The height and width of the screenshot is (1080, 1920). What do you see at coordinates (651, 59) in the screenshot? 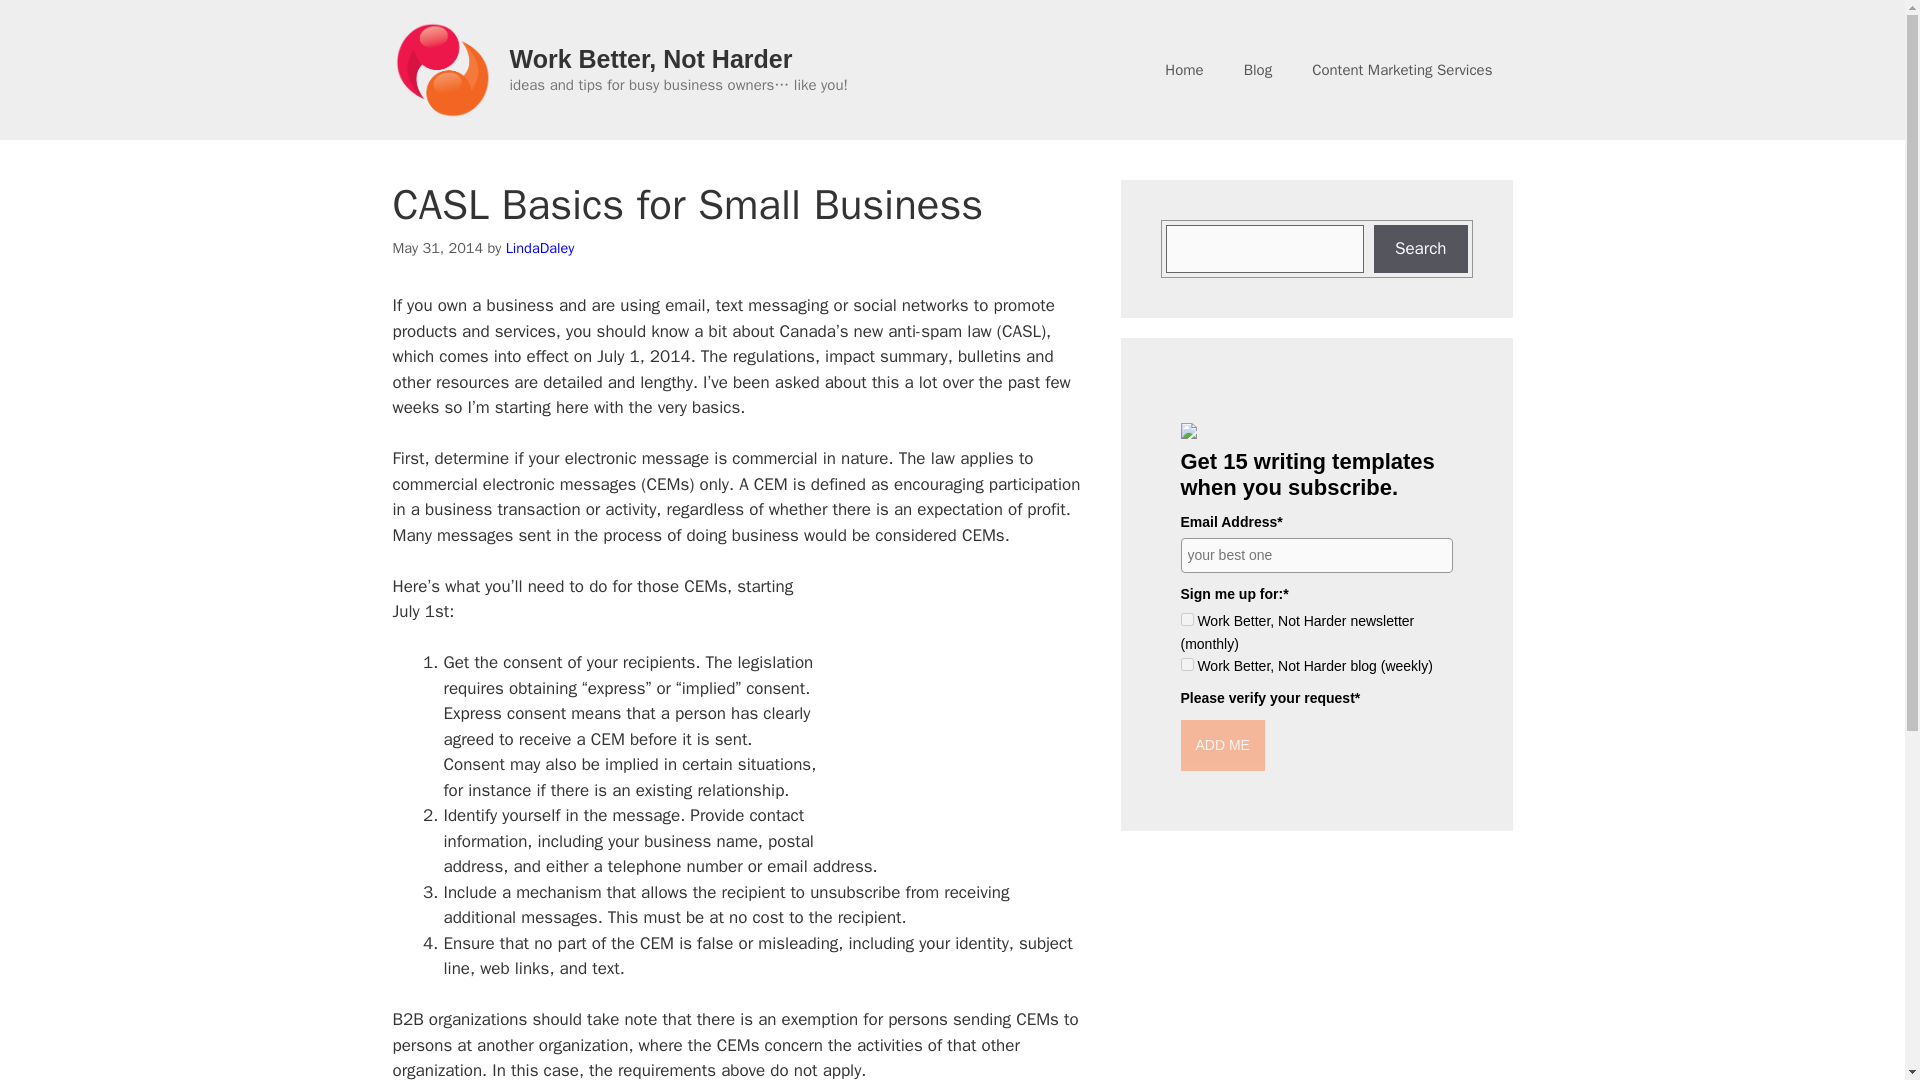
I see `Work Better, Not Harder` at bounding box center [651, 59].